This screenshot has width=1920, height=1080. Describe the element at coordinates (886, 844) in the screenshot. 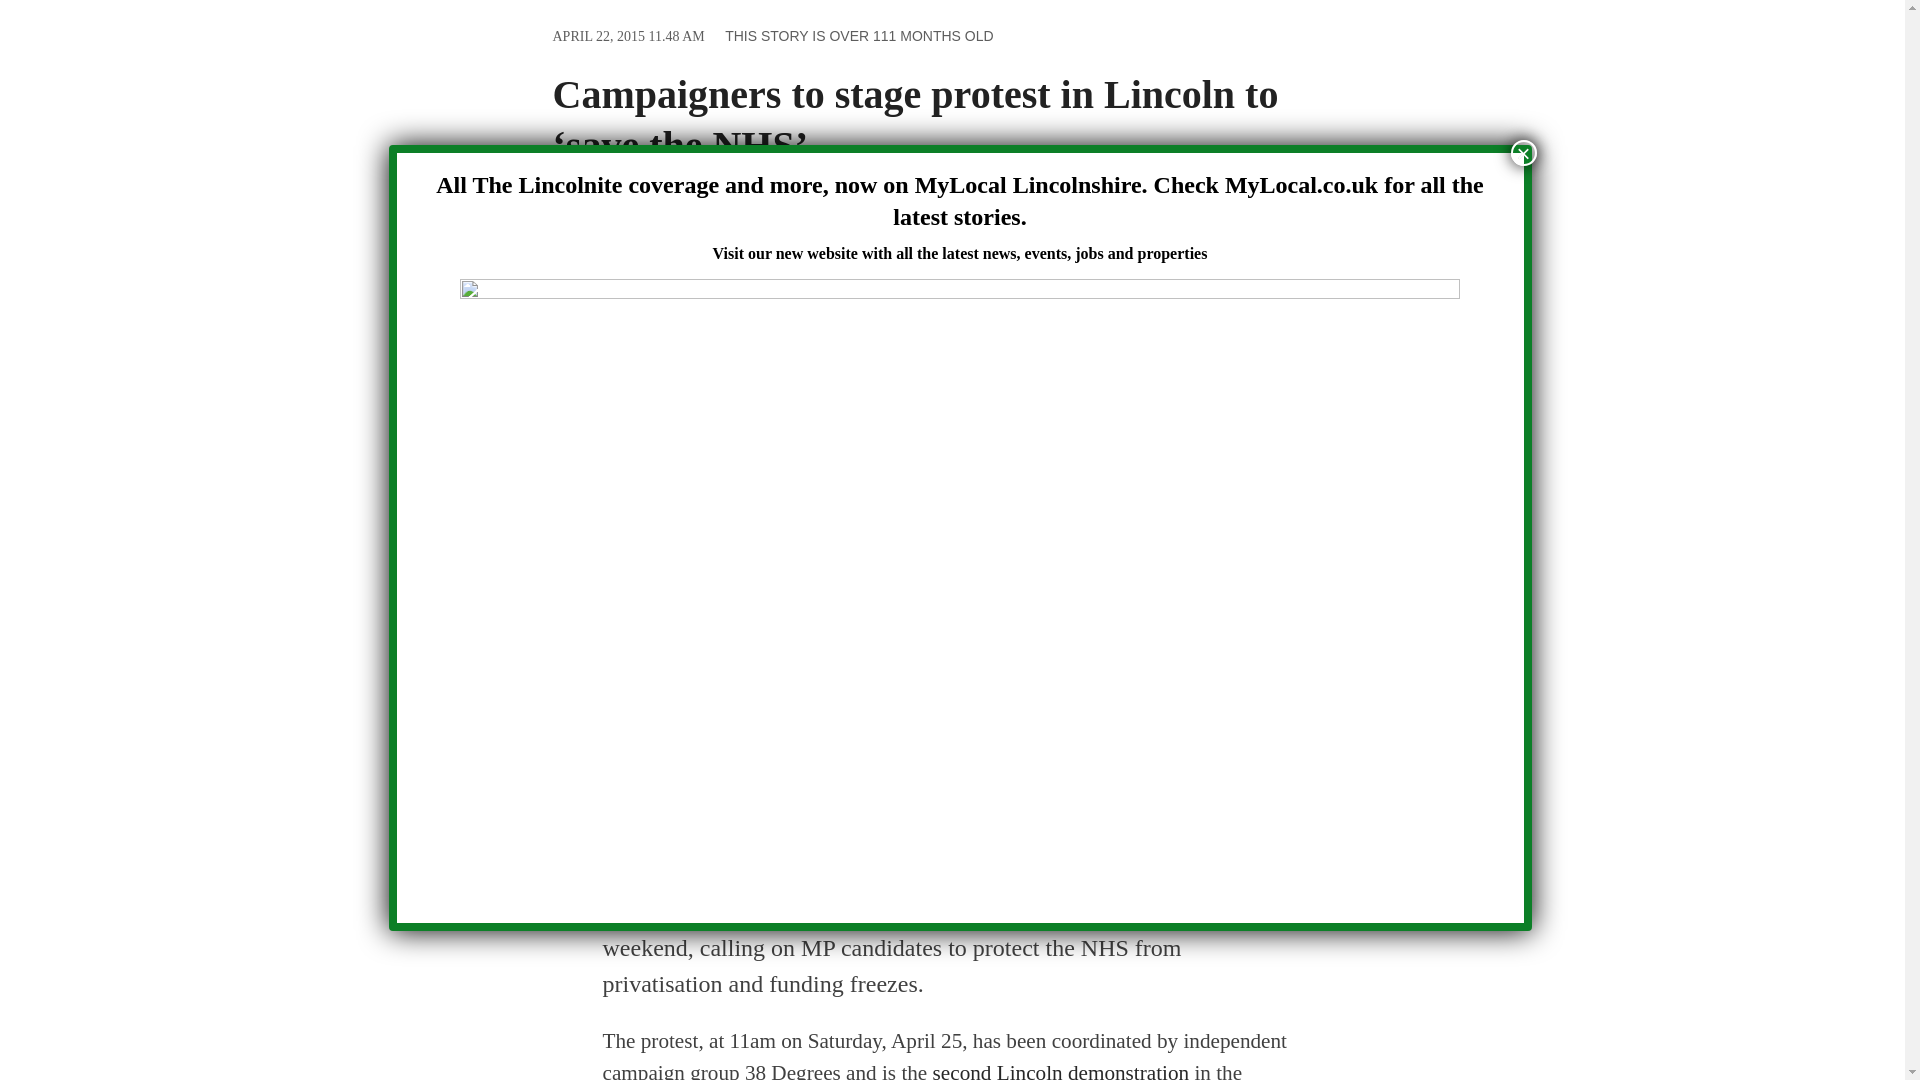

I see `Contact author` at that location.